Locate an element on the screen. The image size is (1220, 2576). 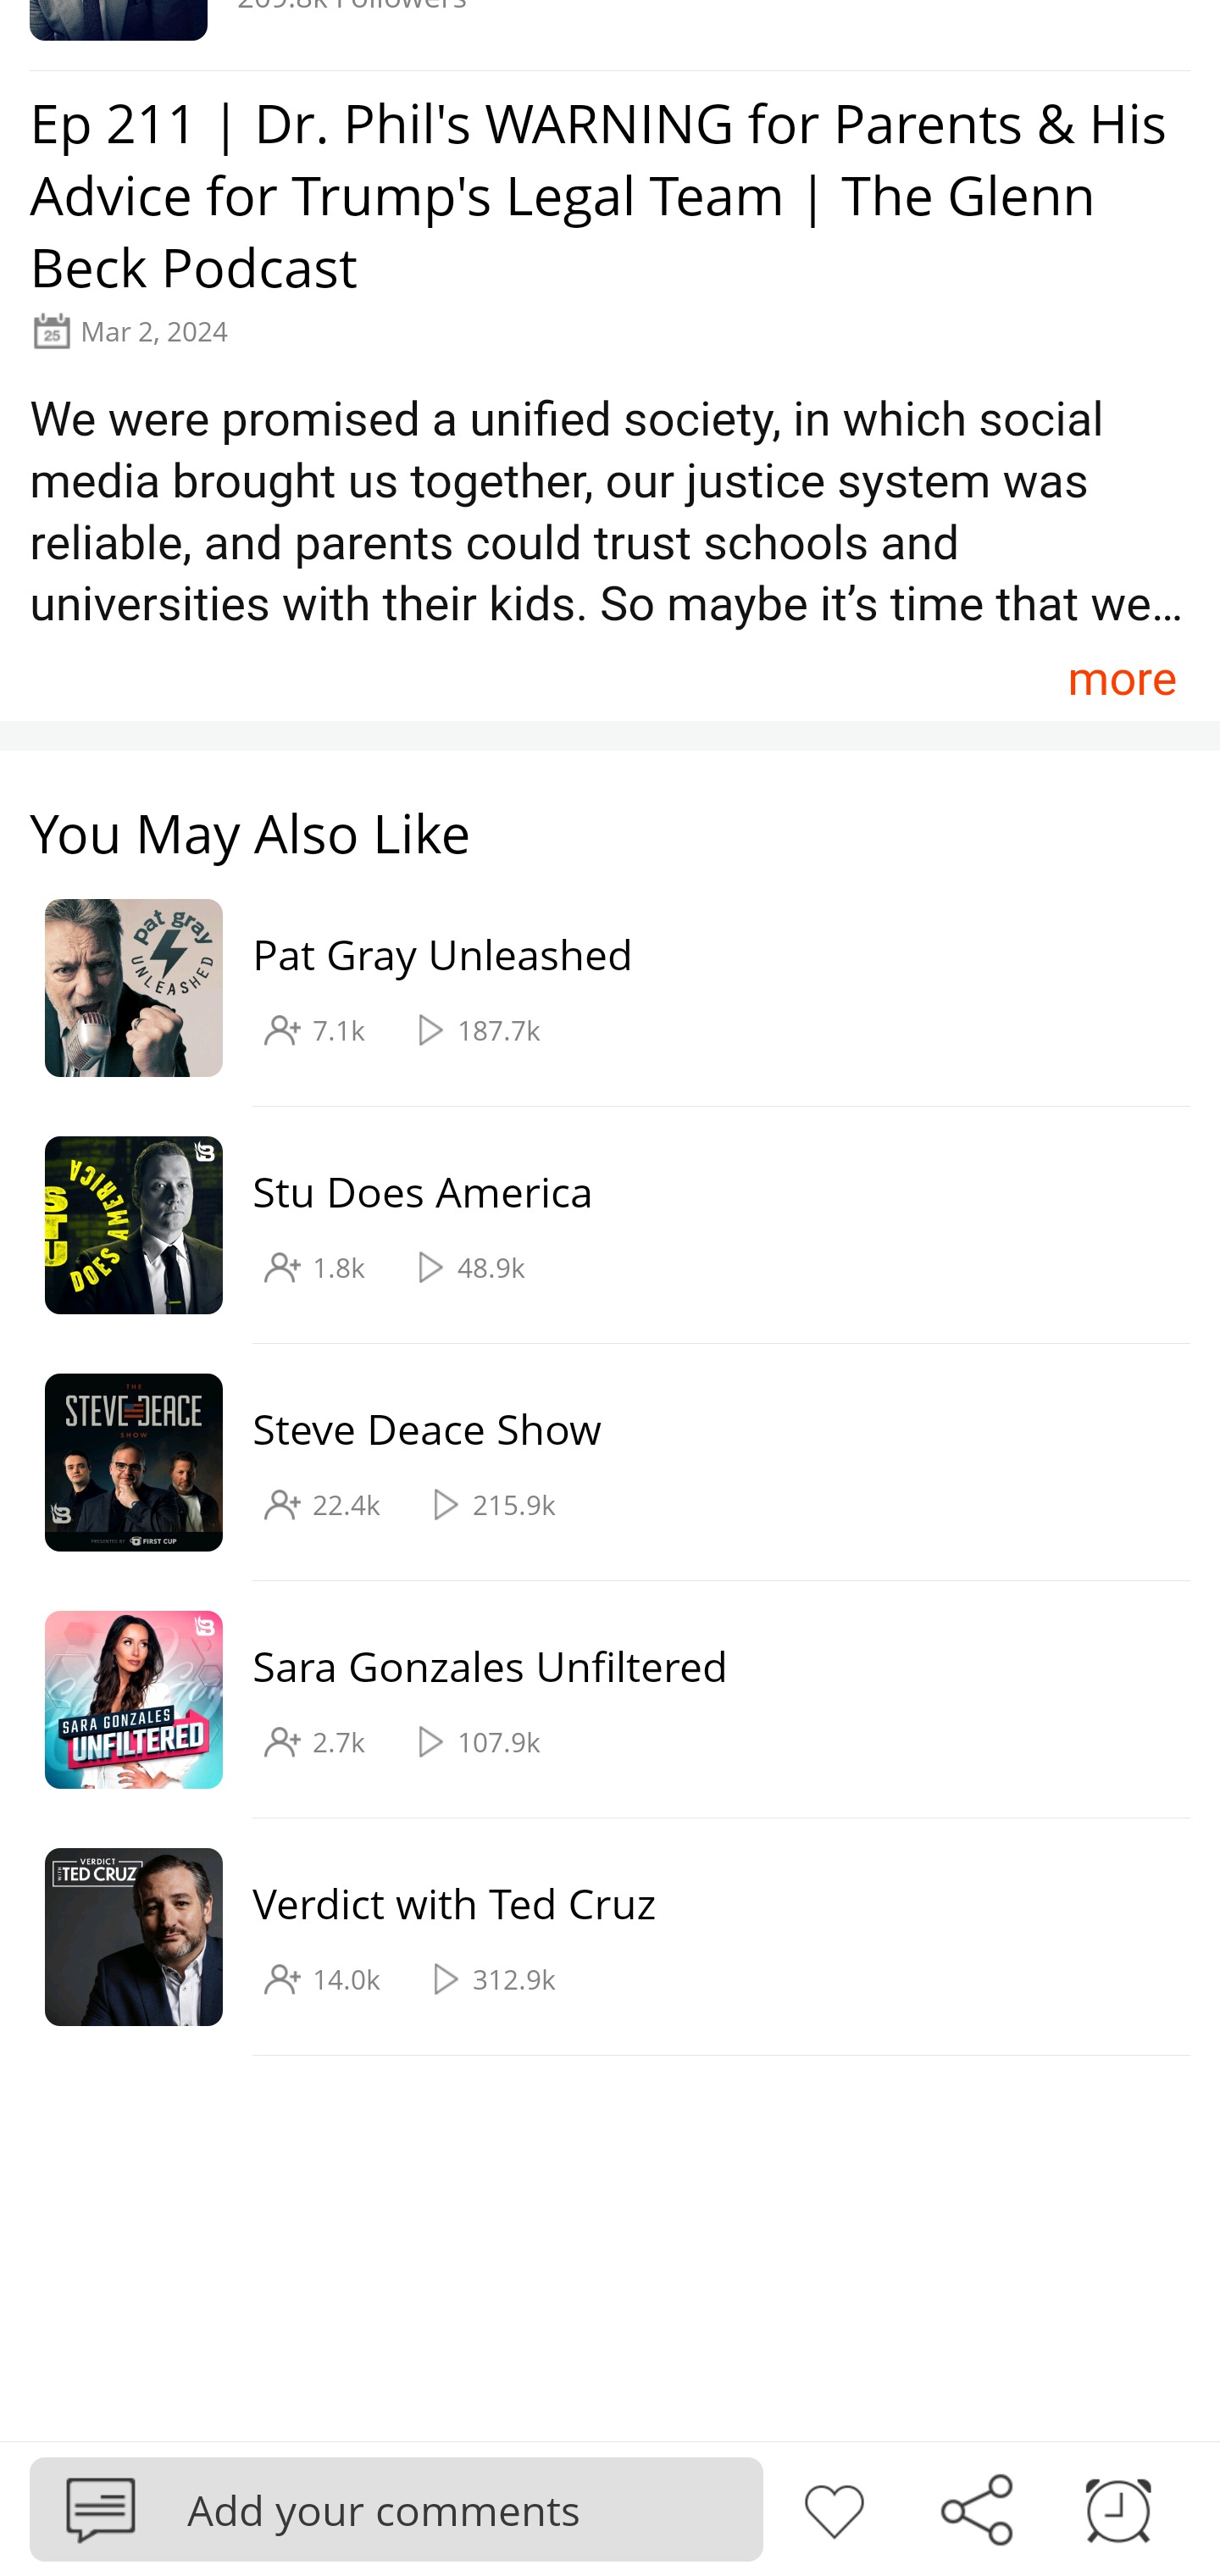
Steve Deace Show 22.4k 215.9k is located at coordinates (595, 1463).